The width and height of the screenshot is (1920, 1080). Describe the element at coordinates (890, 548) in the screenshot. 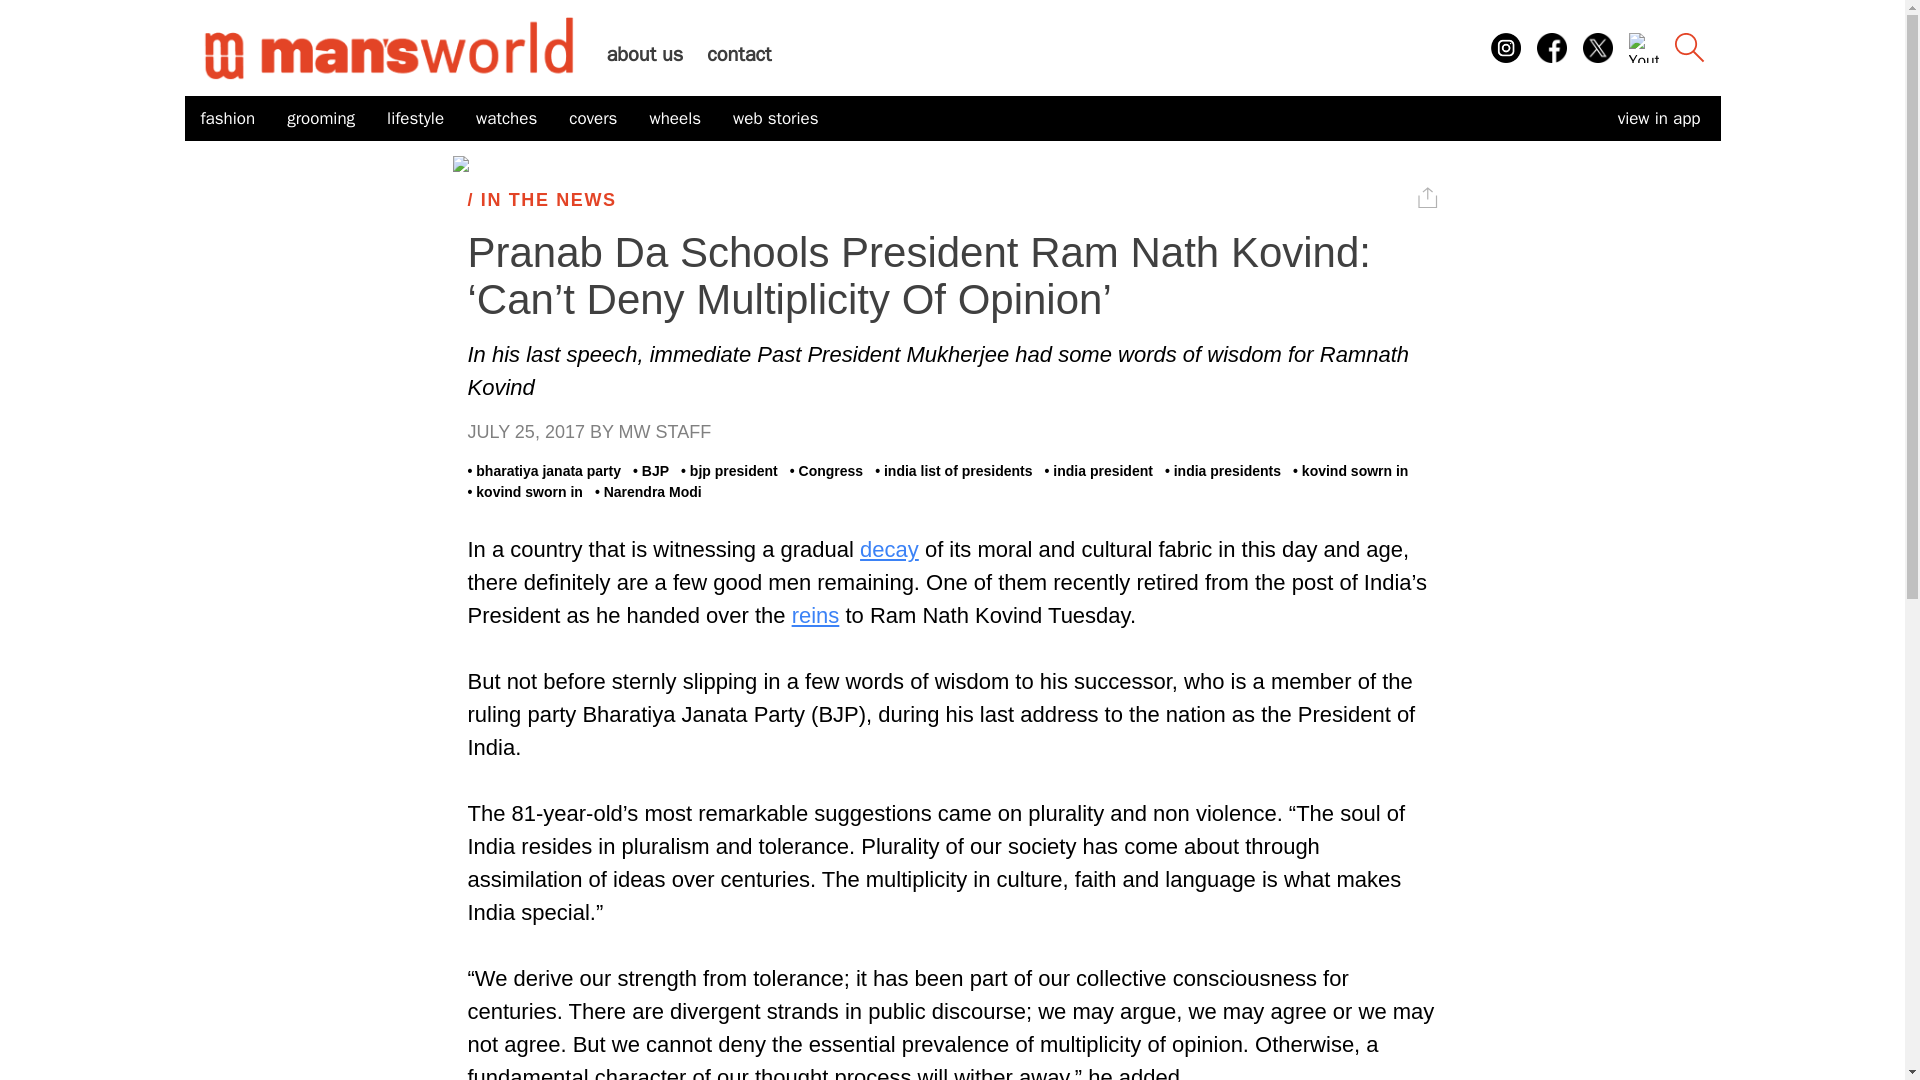

I see `decay` at that location.